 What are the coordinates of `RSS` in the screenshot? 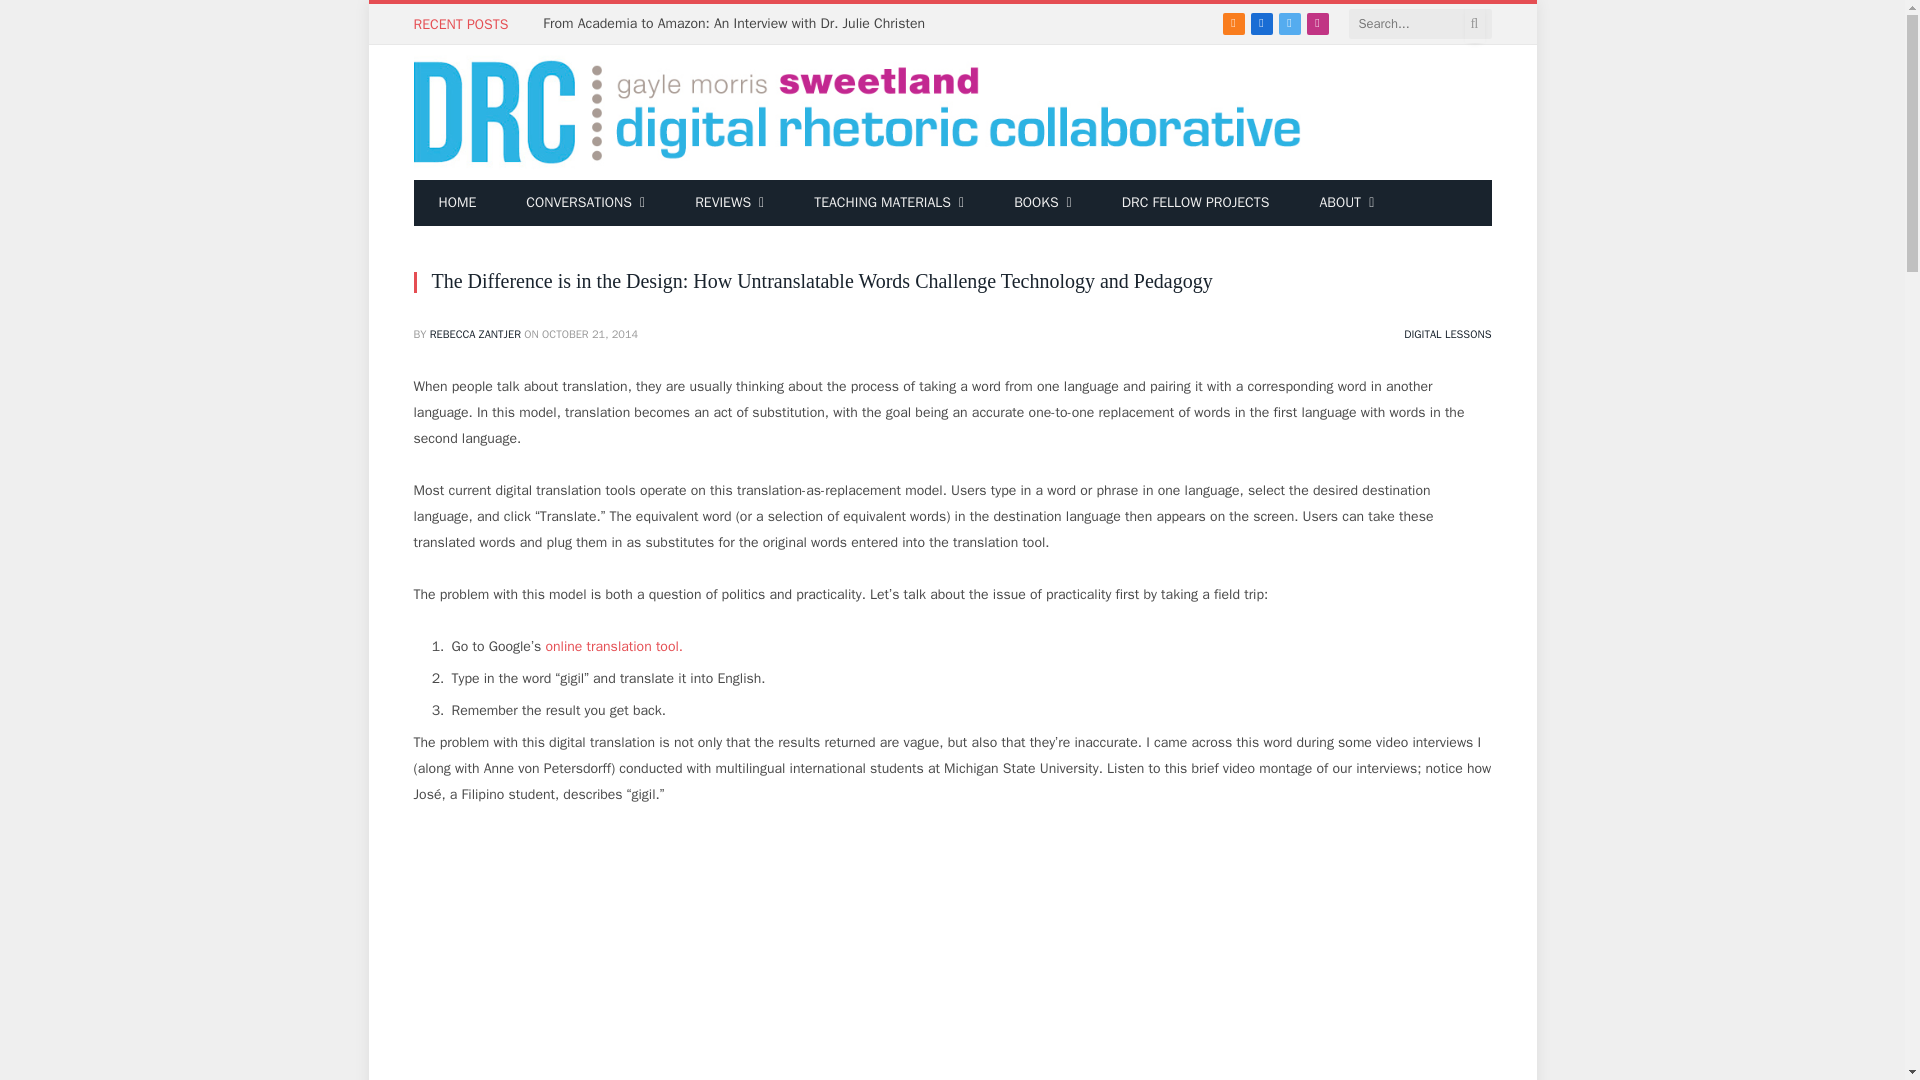 It's located at (1234, 23).